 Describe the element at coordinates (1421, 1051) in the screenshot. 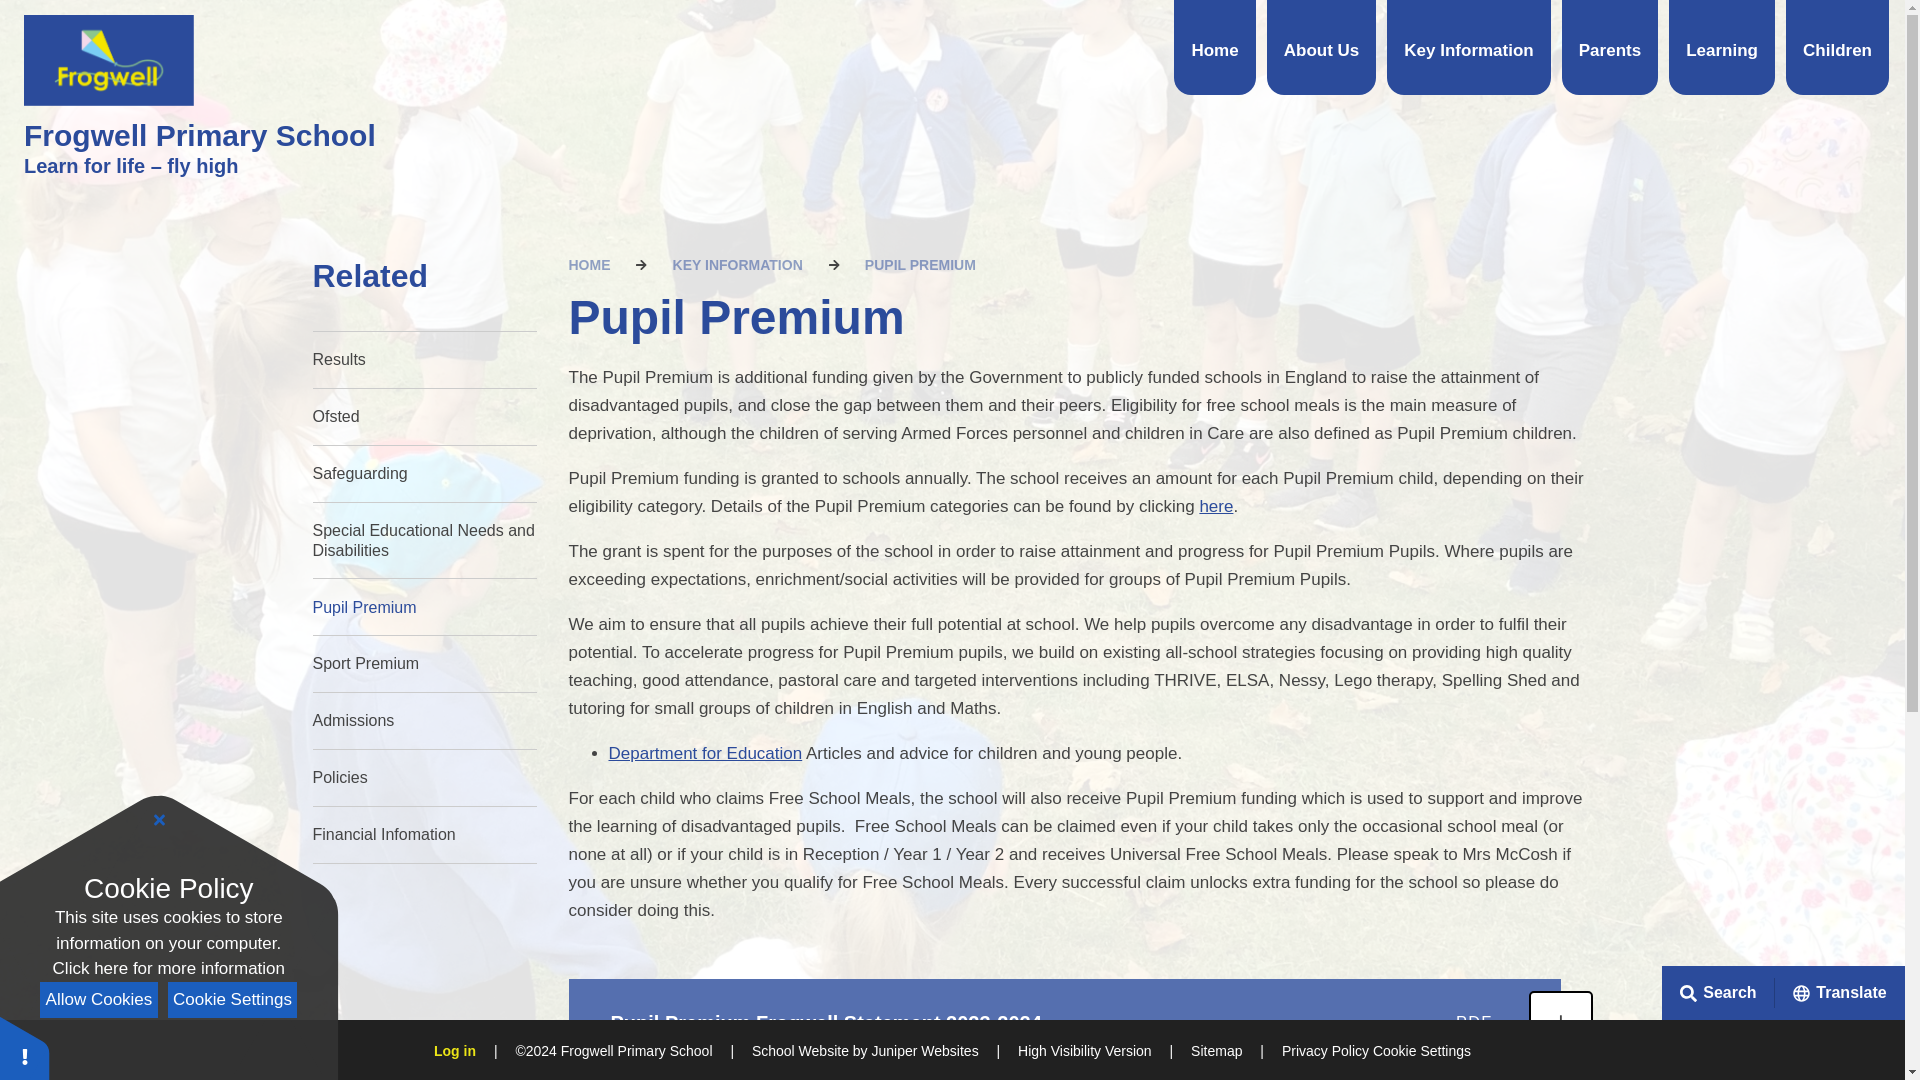

I see `Cookie Settings` at that location.